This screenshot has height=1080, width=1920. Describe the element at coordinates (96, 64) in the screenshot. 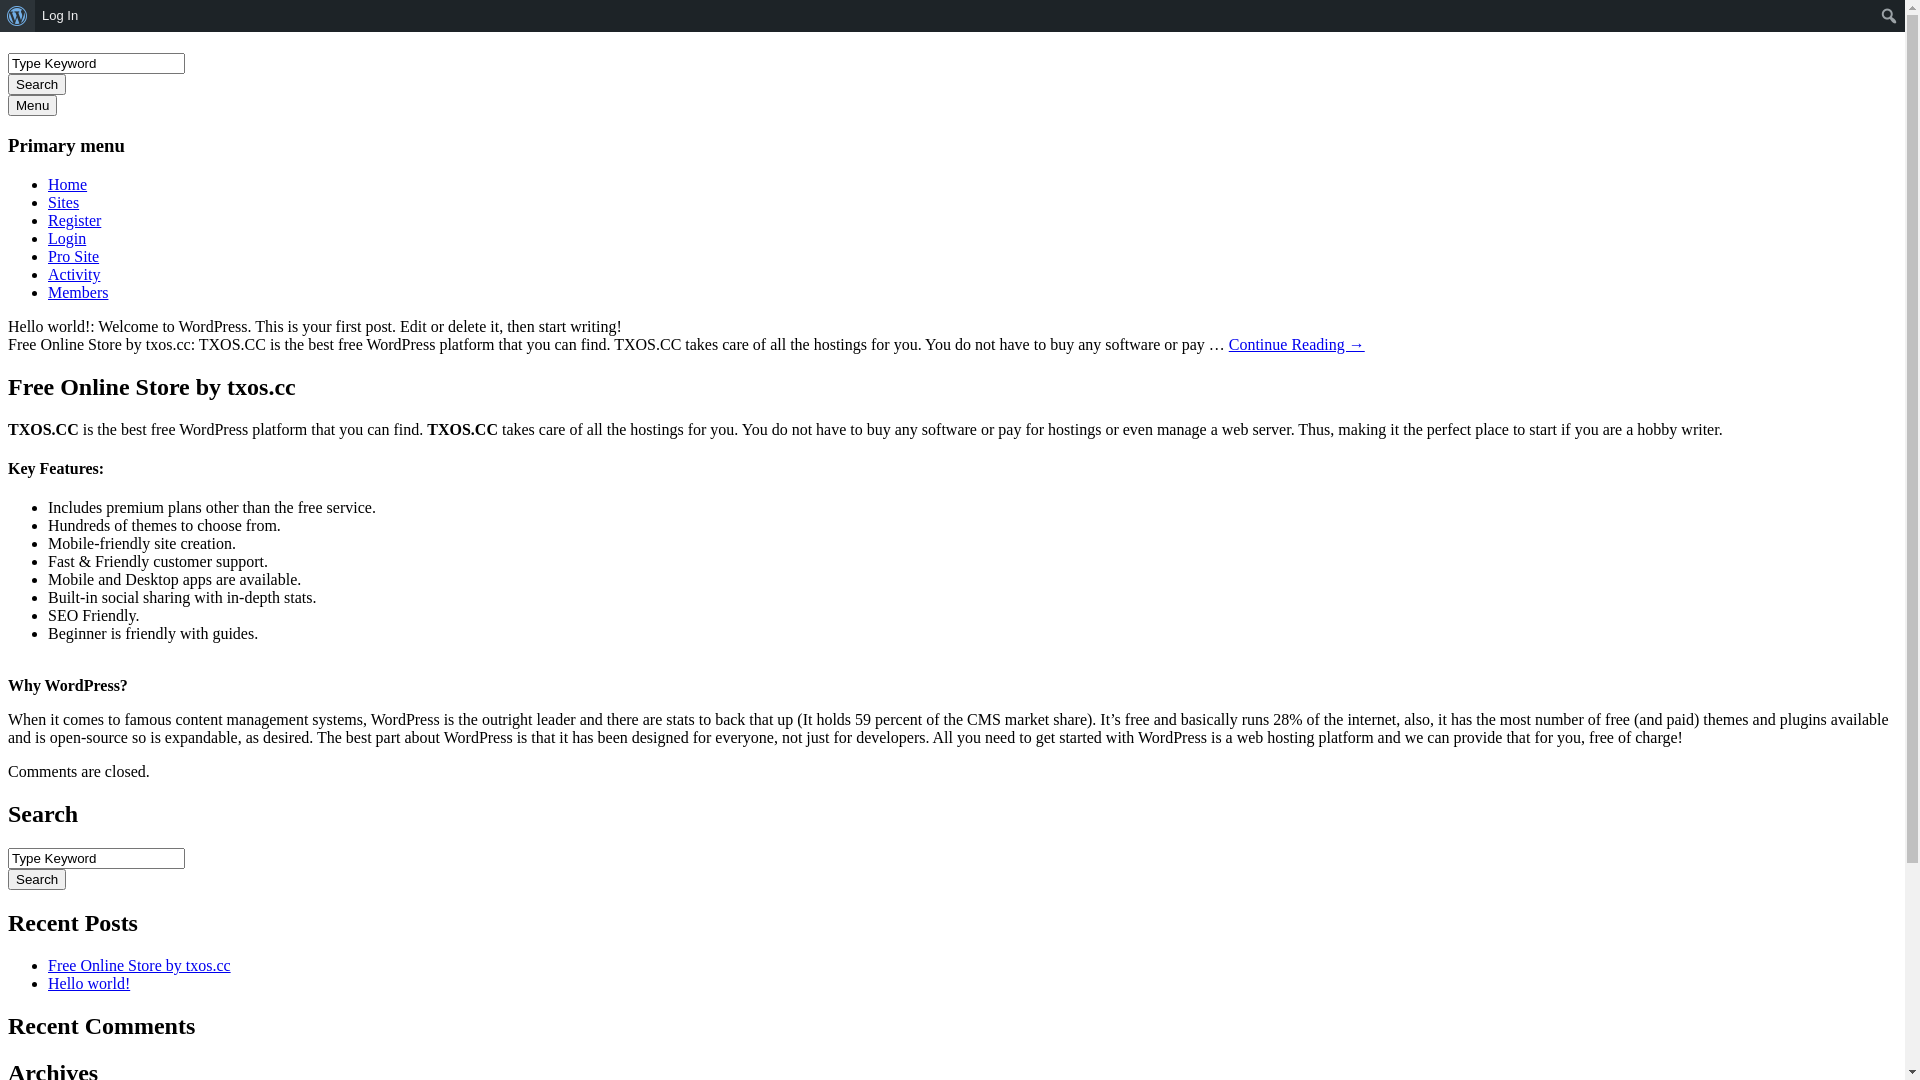

I see `Type Keyword` at that location.